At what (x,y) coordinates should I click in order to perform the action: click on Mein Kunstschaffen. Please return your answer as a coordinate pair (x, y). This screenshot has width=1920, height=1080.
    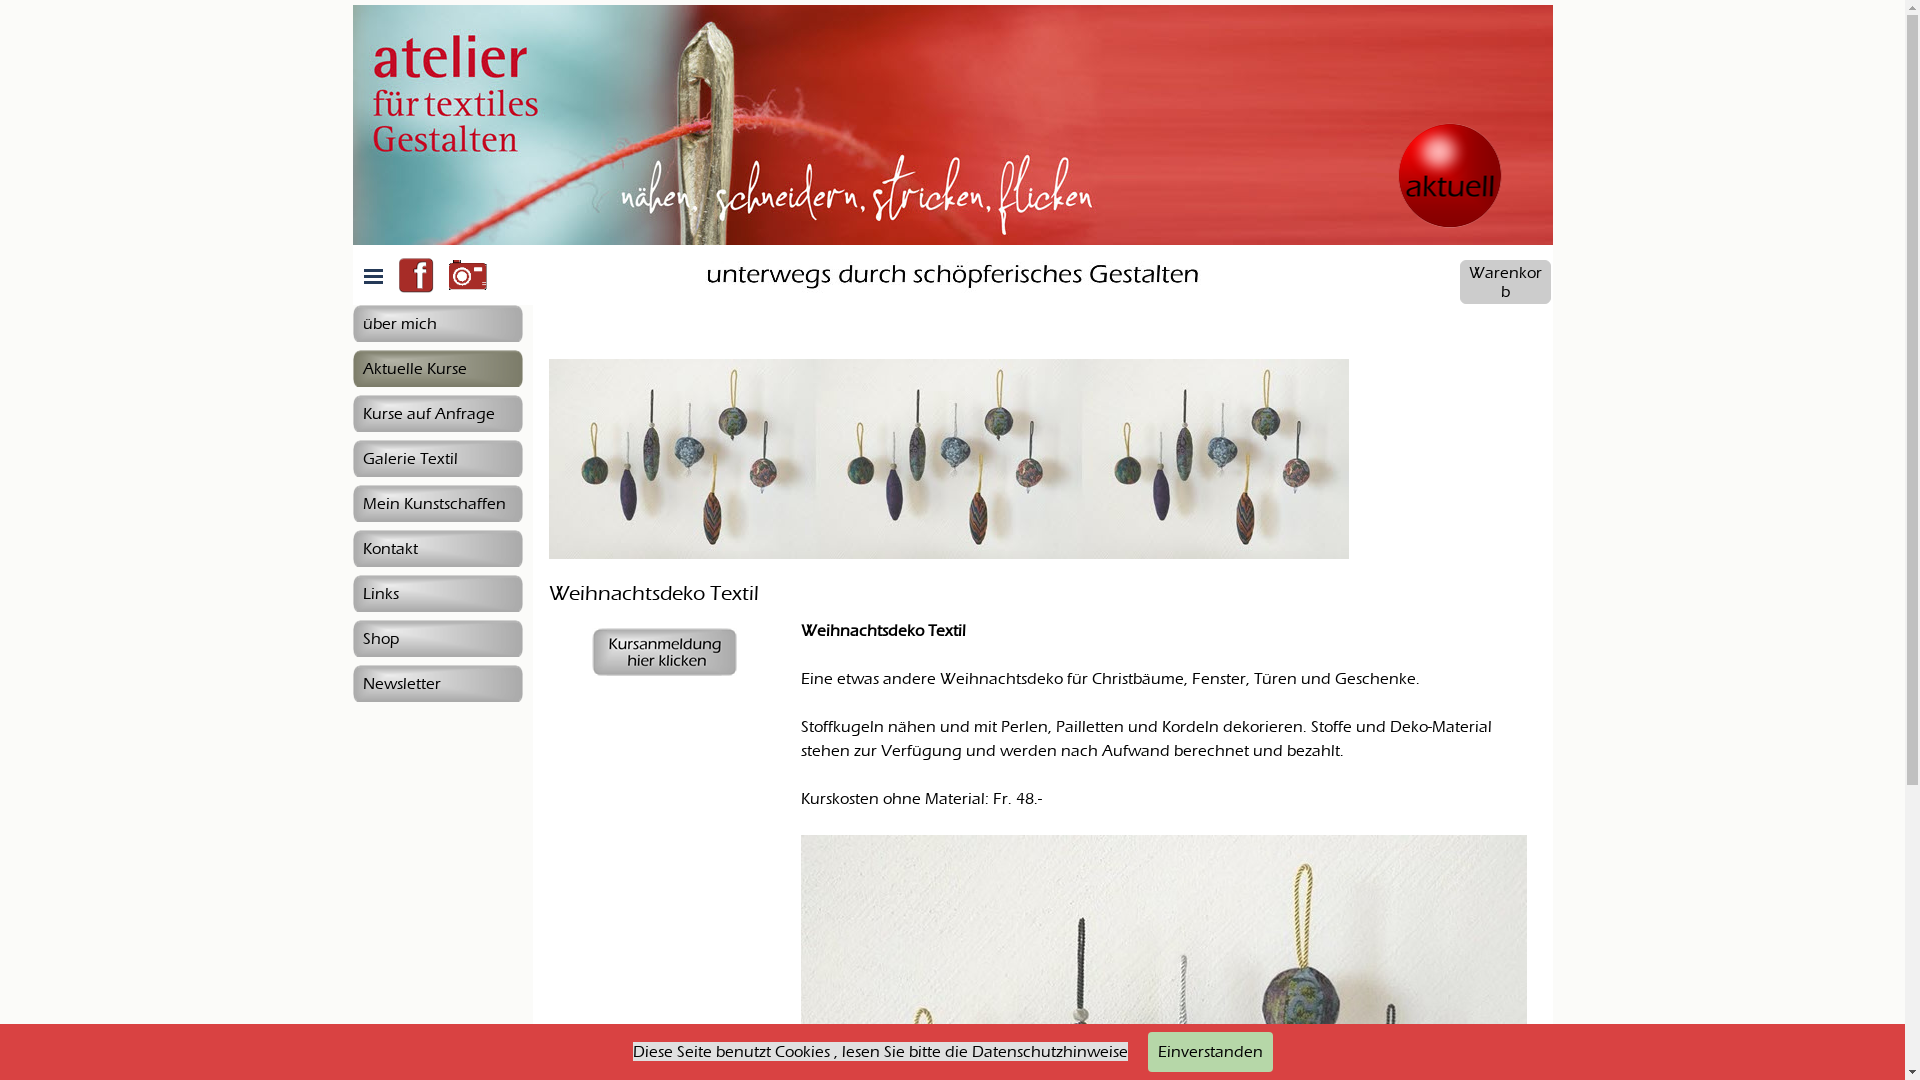
    Looking at the image, I should click on (437, 504).